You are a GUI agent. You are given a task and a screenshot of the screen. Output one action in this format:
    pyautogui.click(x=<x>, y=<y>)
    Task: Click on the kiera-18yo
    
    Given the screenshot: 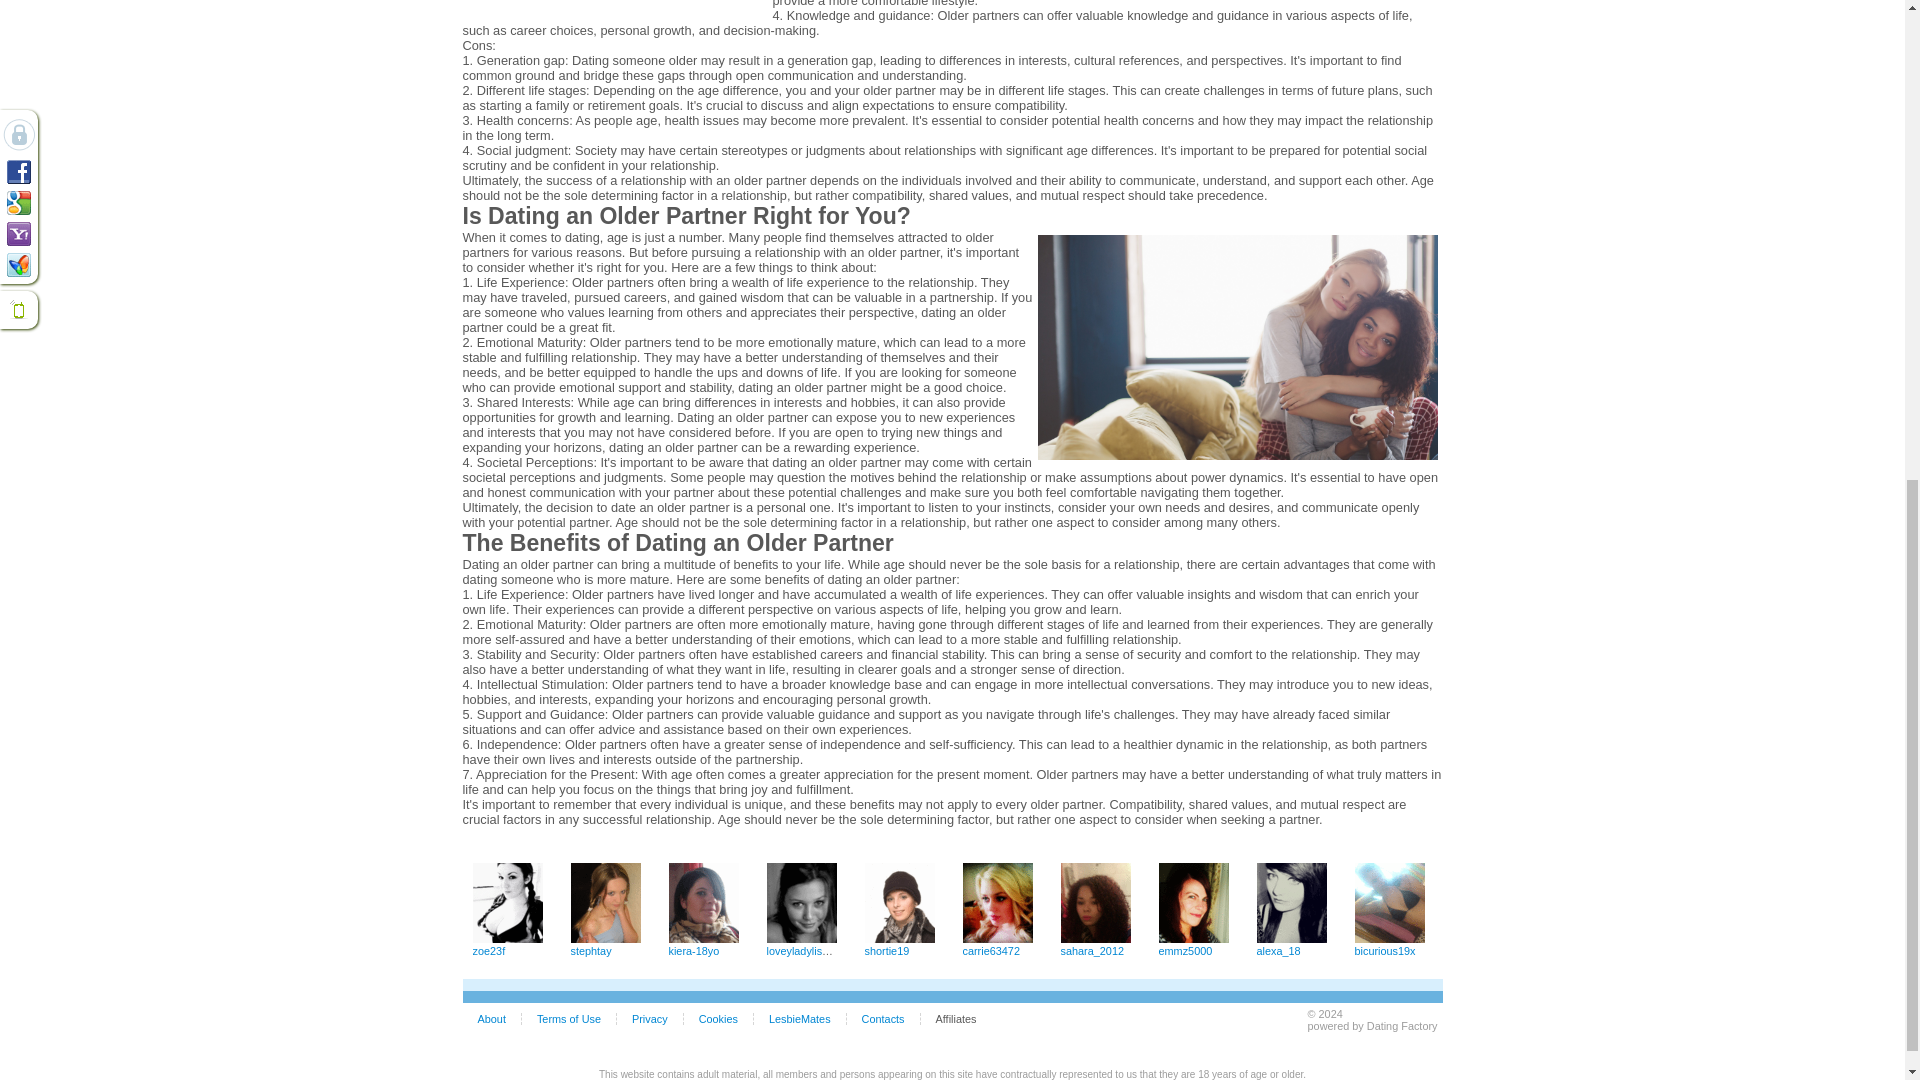 What is the action you would take?
    pyautogui.click(x=702, y=939)
    